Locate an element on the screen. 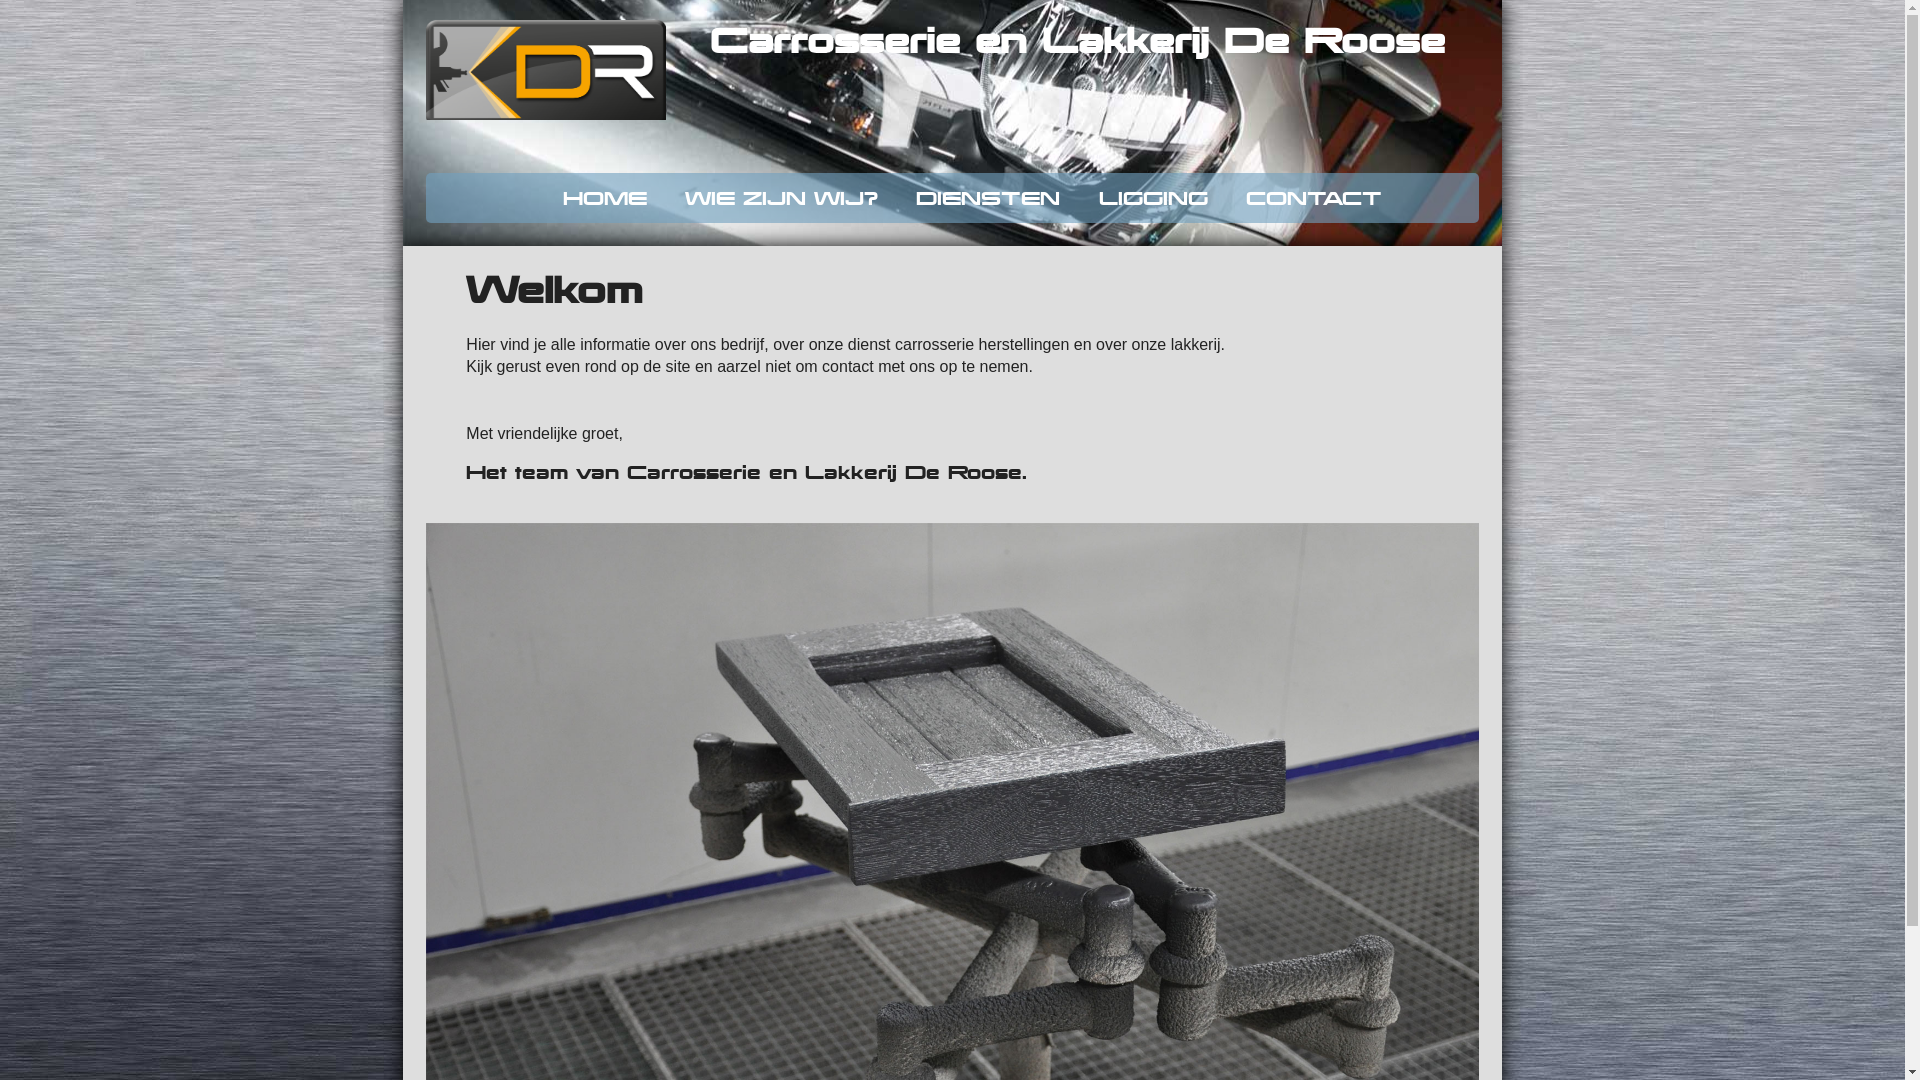 This screenshot has width=1920, height=1080. CONTACT is located at coordinates (1314, 198).